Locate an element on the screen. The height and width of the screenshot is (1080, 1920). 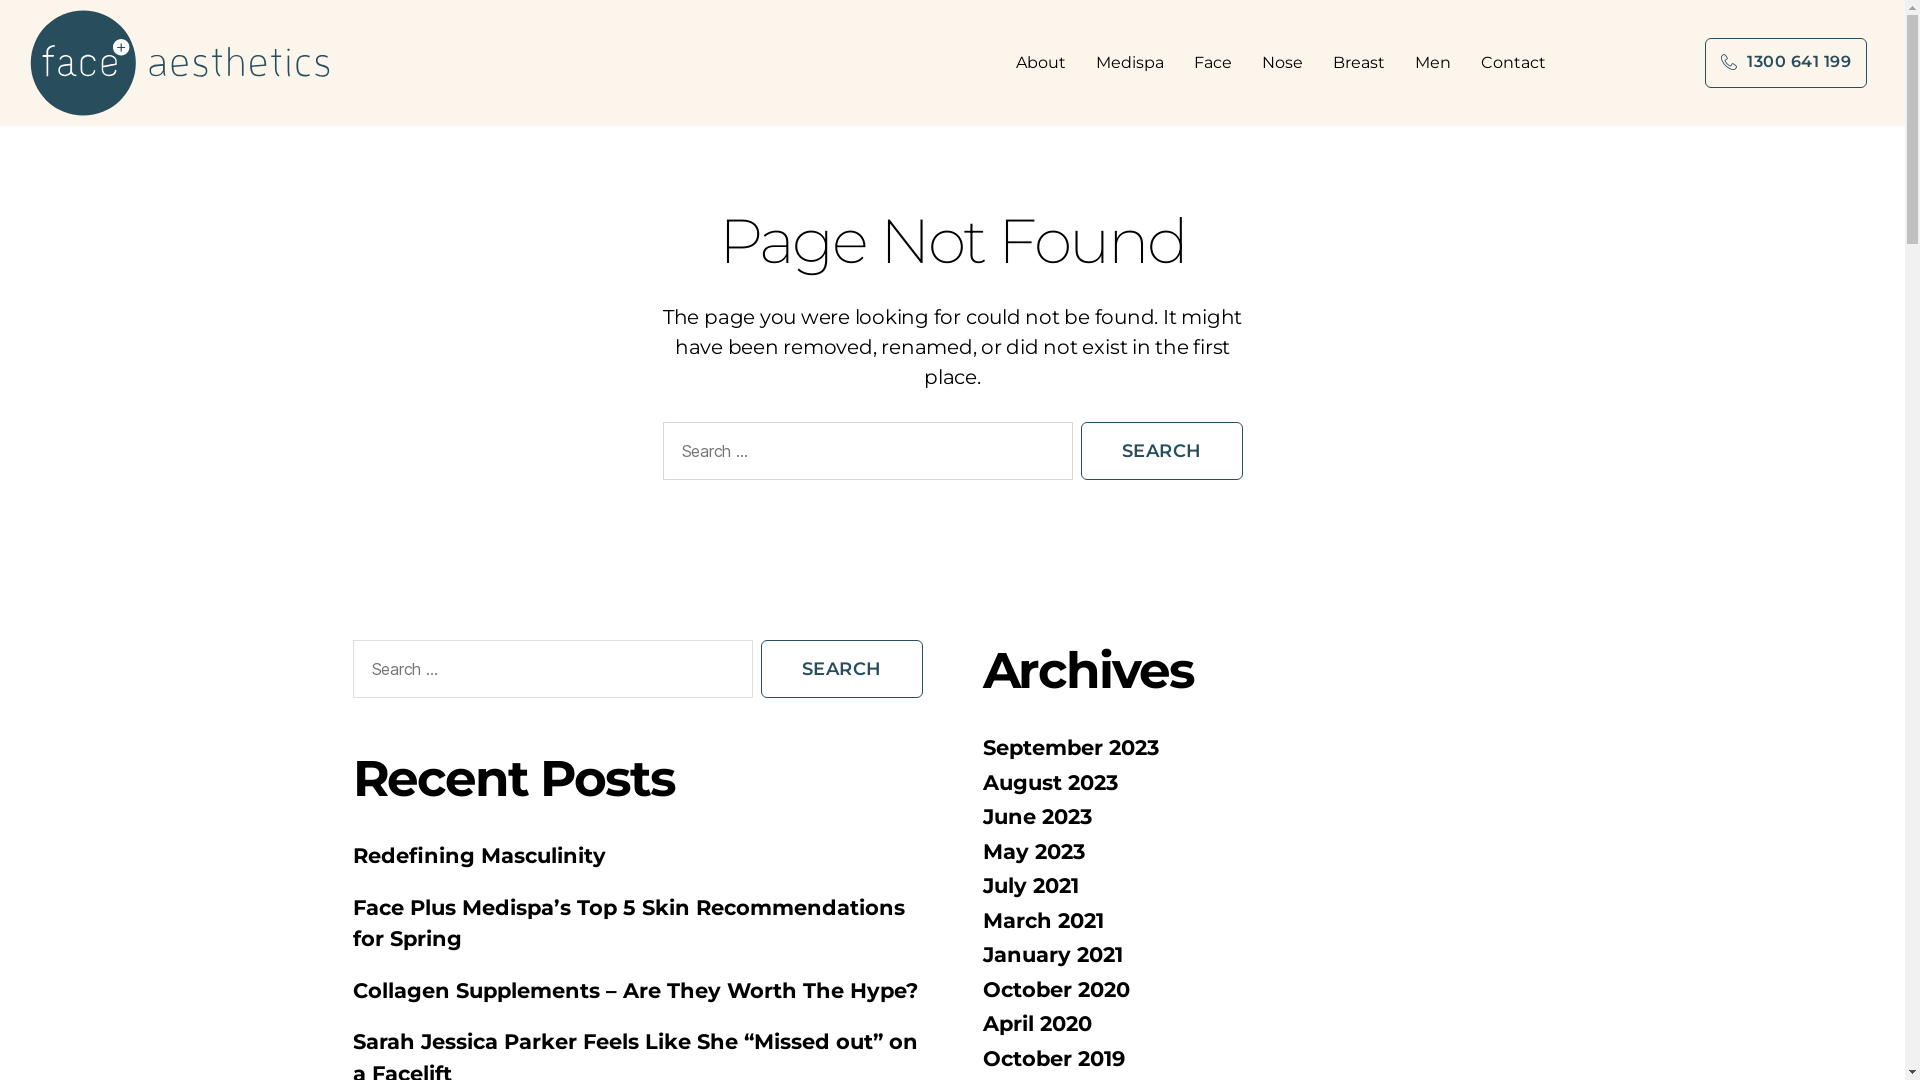
Contact is located at coordinates (1514, 63).